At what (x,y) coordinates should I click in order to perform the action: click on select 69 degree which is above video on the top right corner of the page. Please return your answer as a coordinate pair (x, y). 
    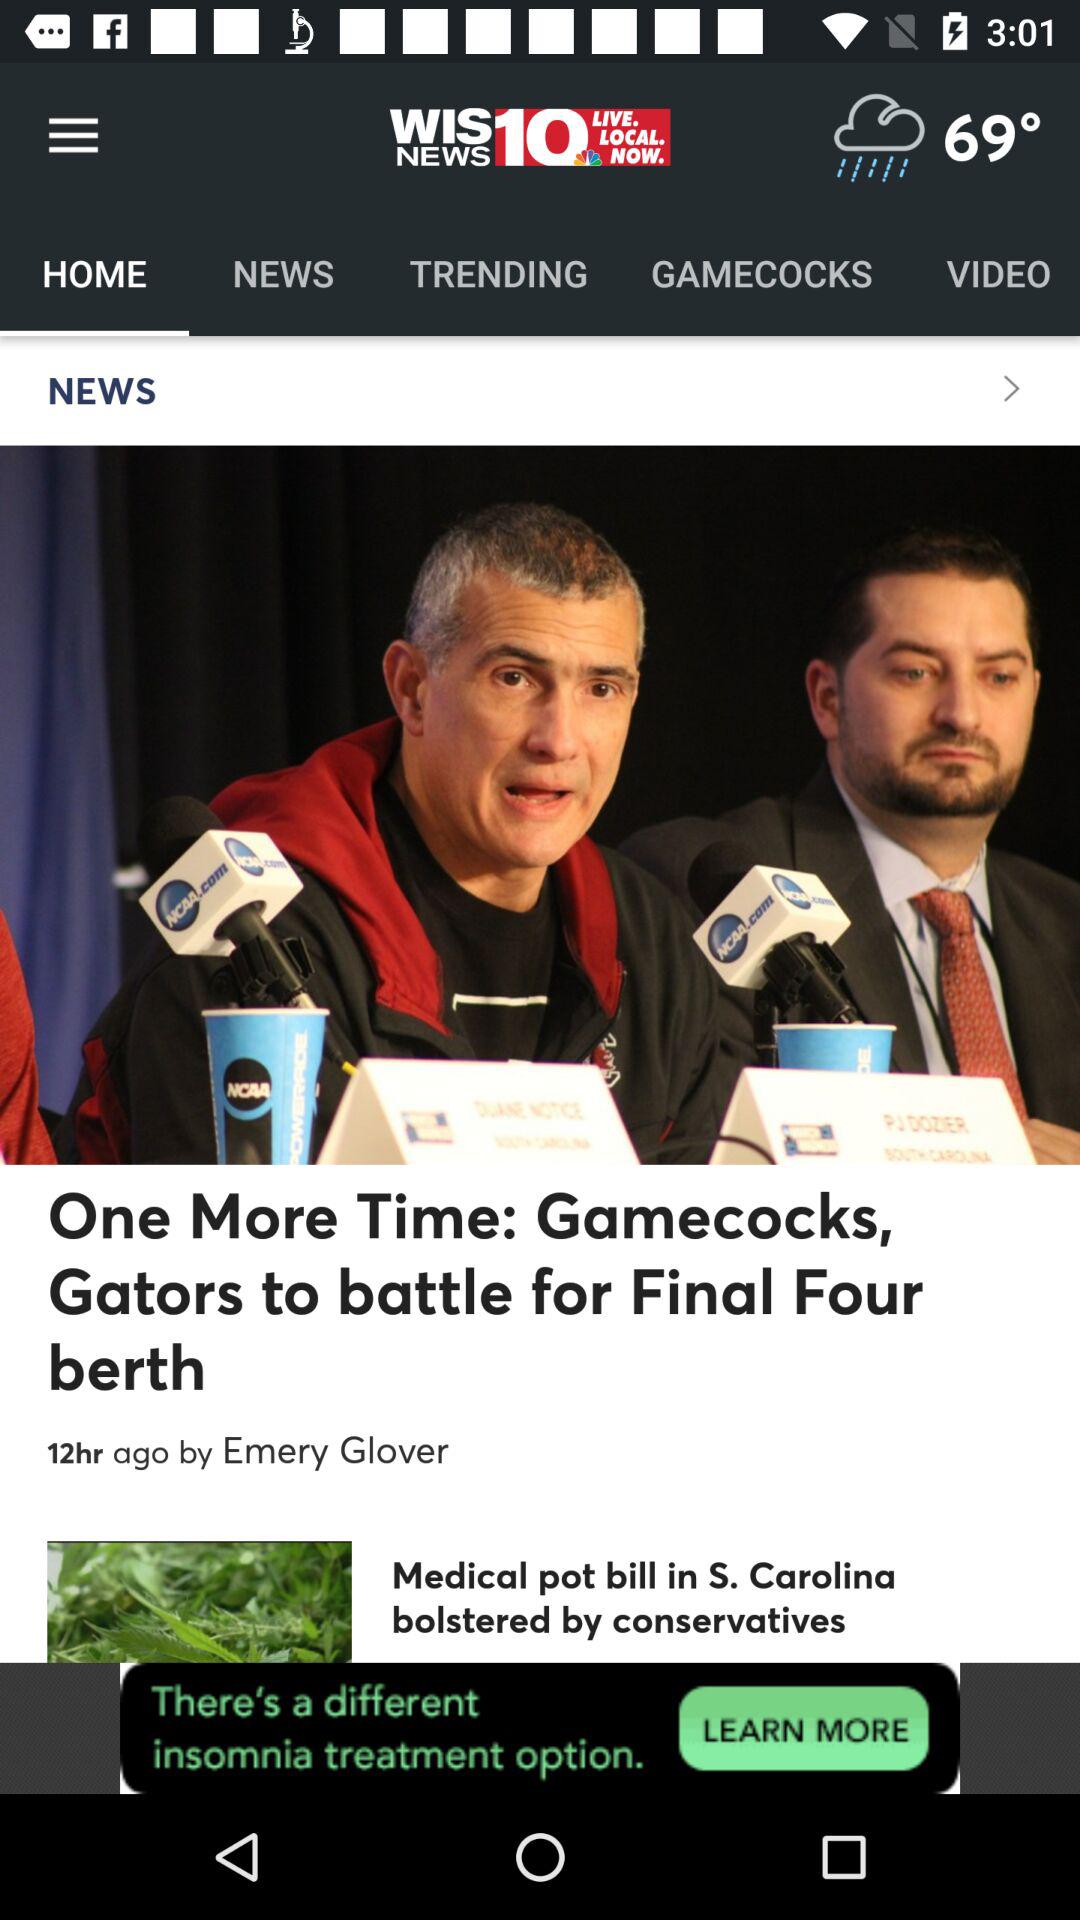
    Looking at the image, I should click on (992, 136).